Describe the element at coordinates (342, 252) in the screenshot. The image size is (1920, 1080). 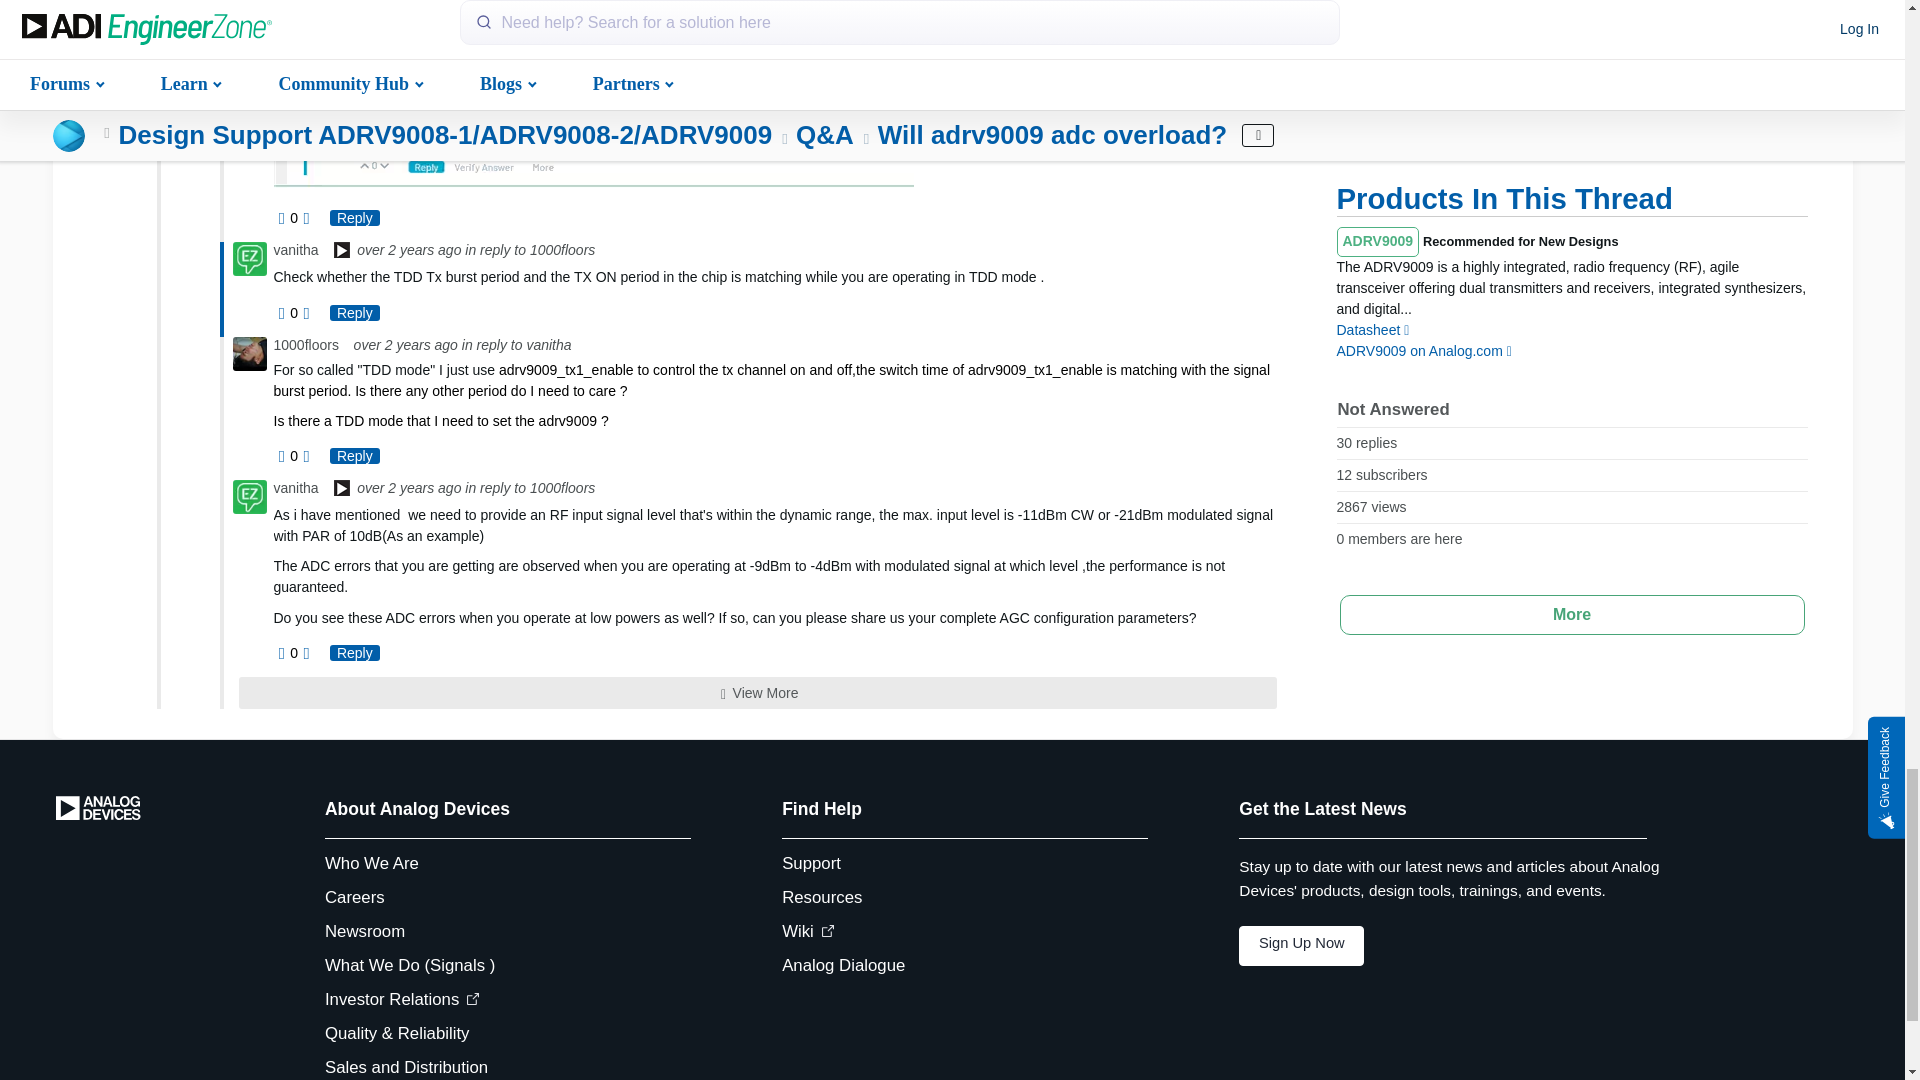
I see `Analog Employees` at that location.